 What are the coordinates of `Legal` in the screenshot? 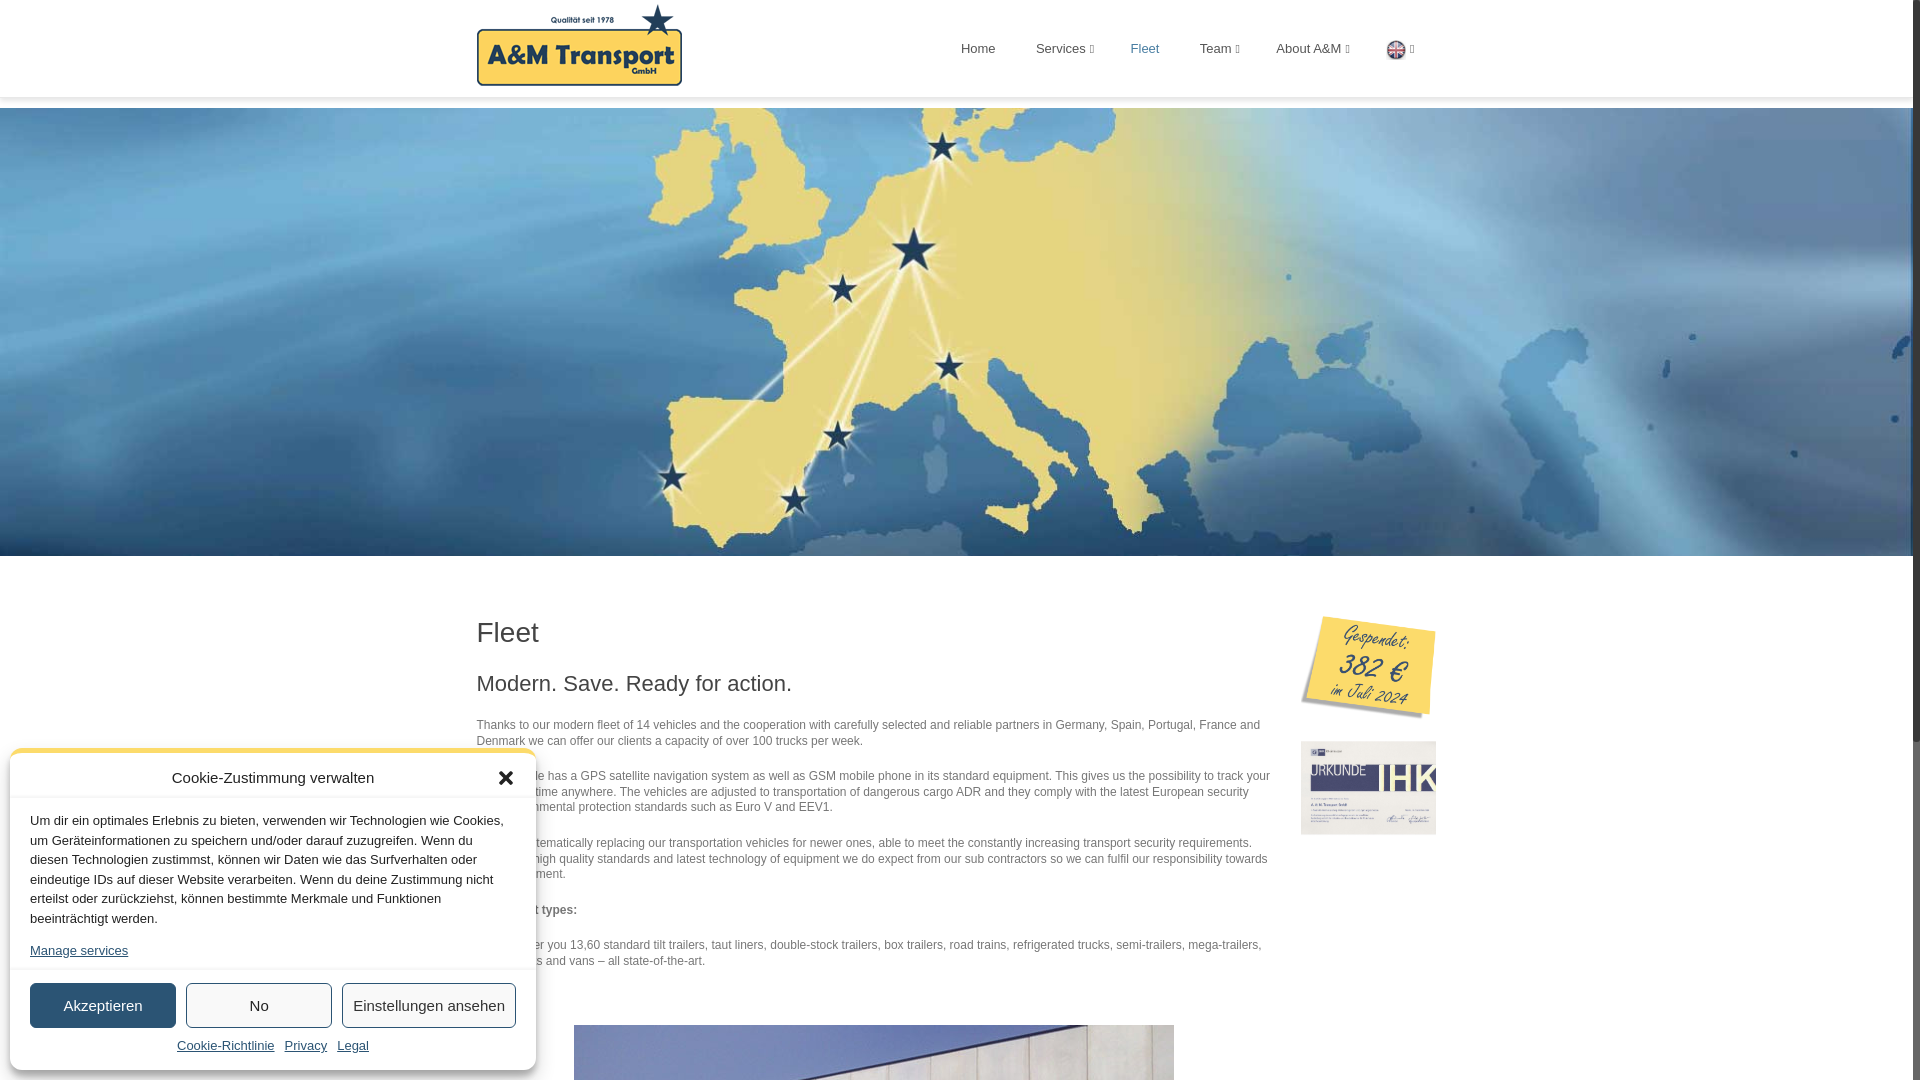 It's located at (352, 1046).